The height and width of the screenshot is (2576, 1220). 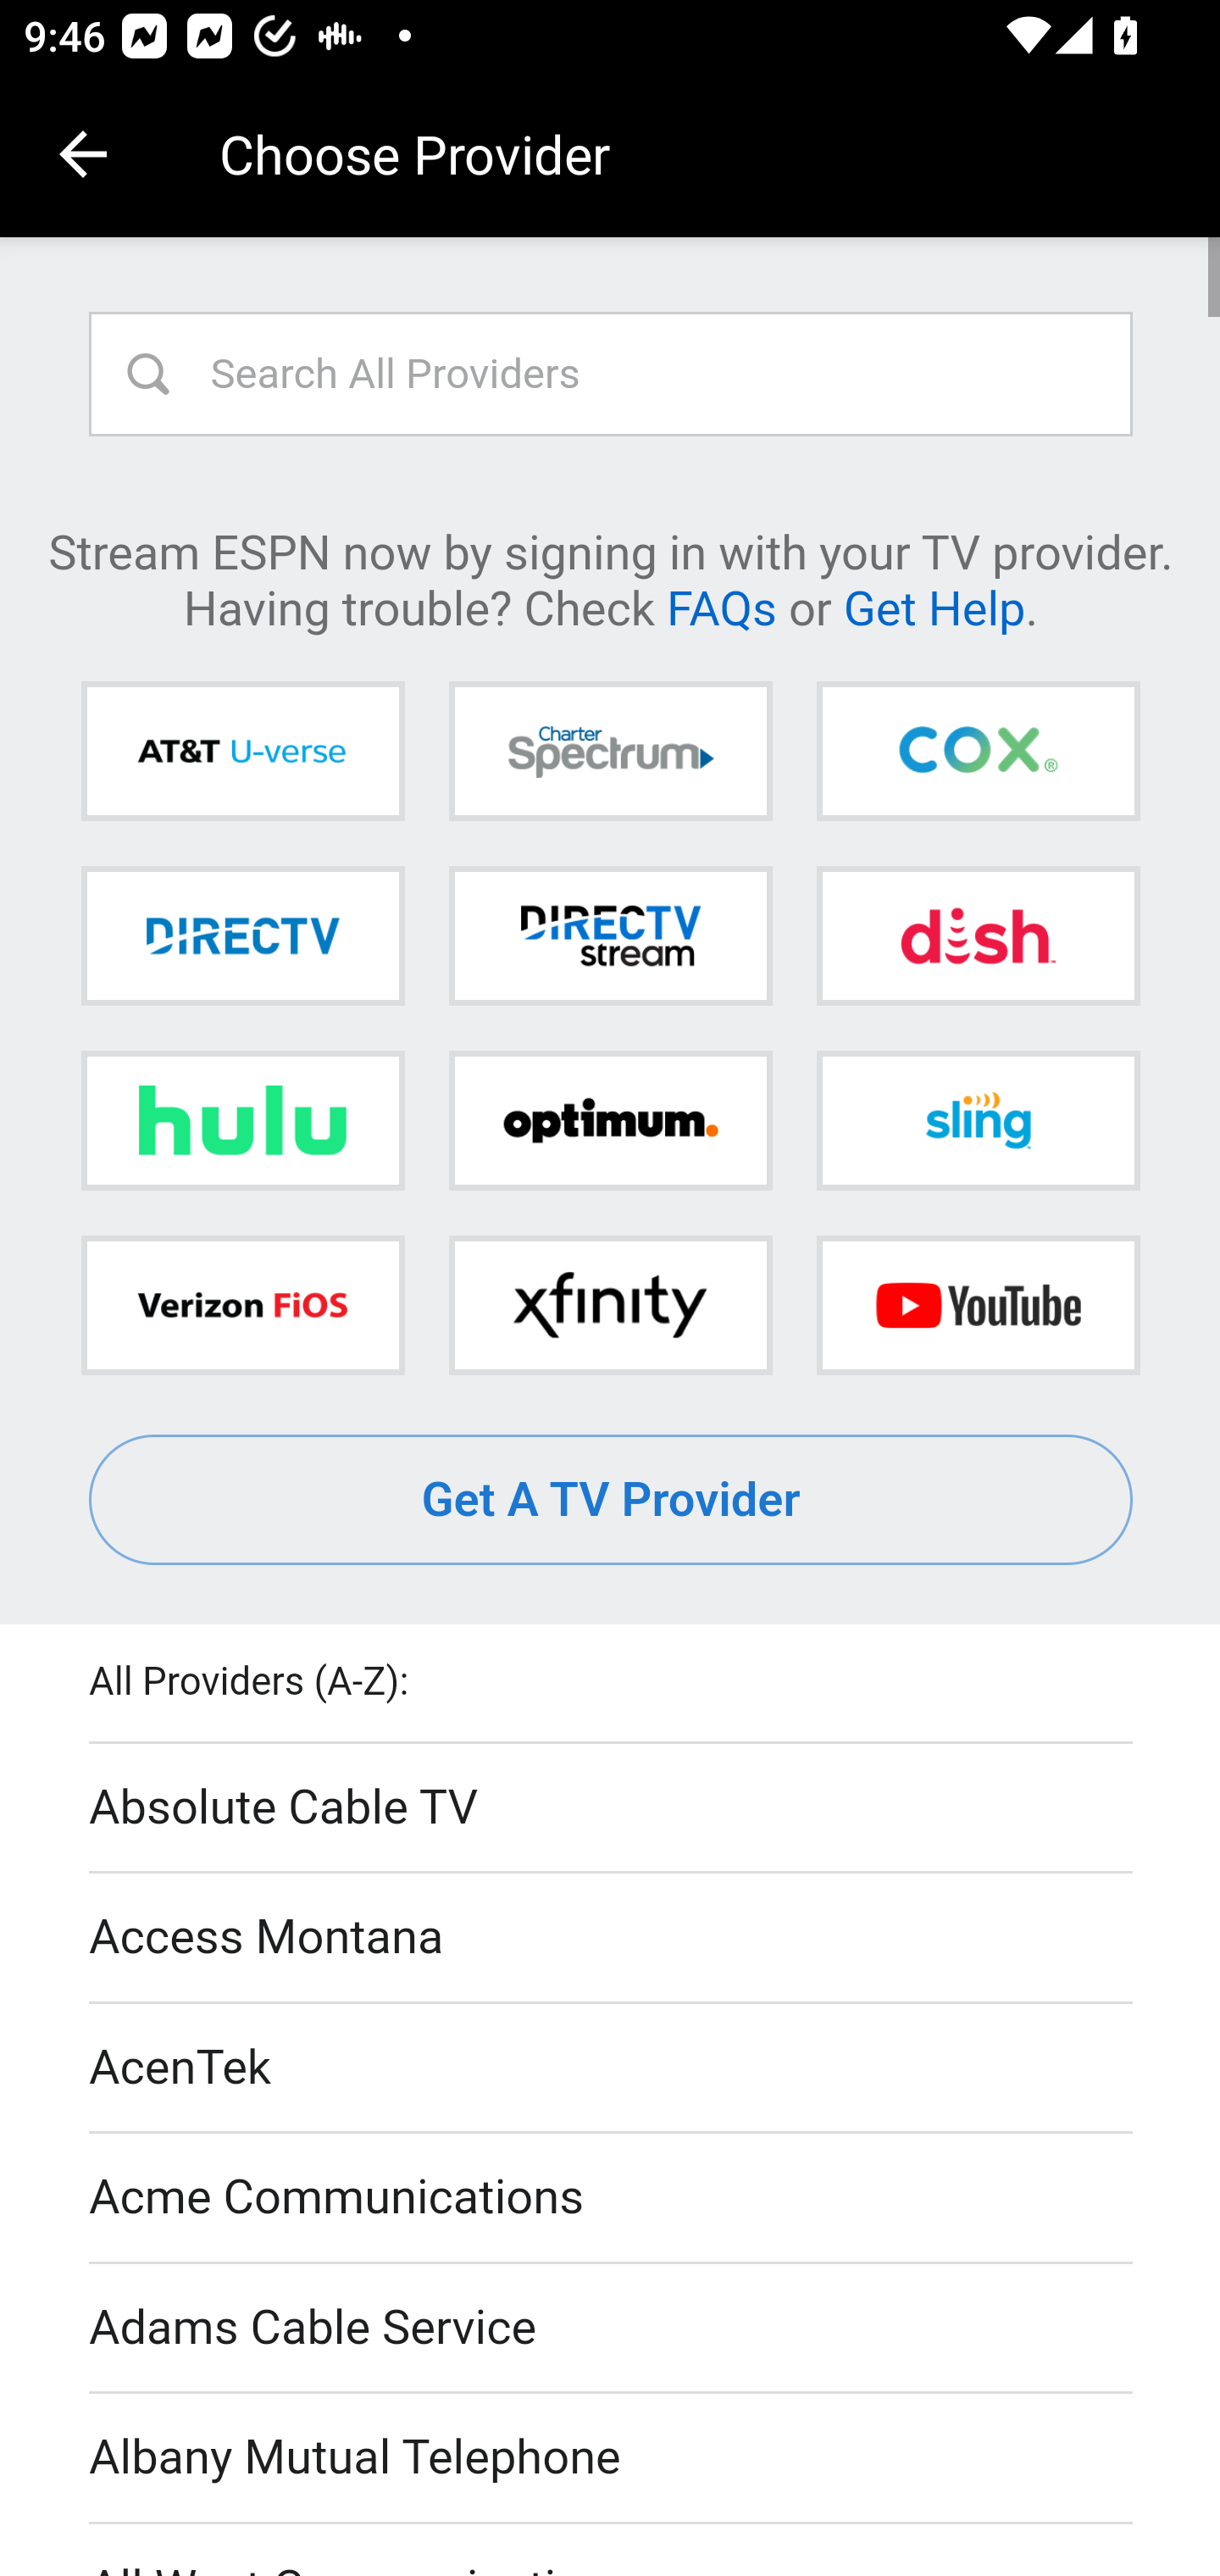 What do you see at coordinates (242, 752) in the screenshot?
I see `AT&T U-verse` at bounding box center [242, 752].